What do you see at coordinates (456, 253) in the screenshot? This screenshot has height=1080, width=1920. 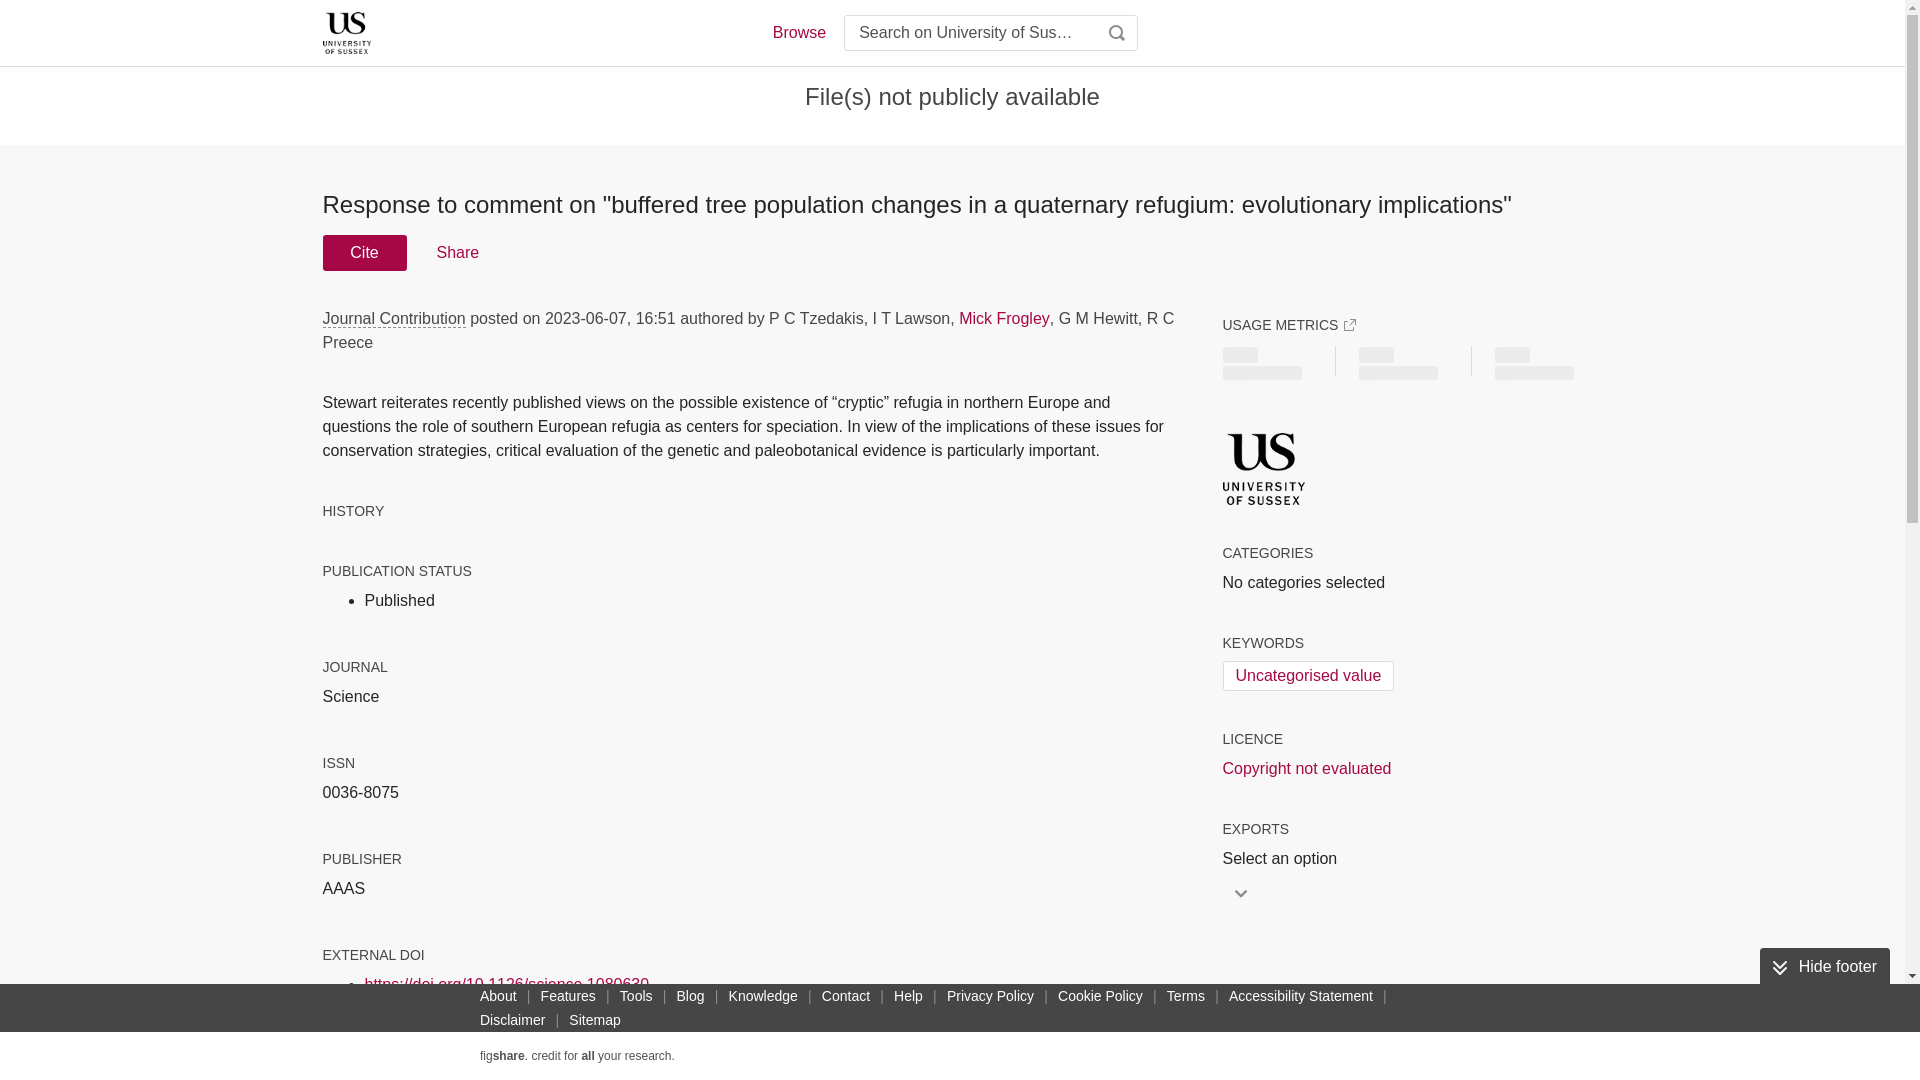 I see `Share` at bounding box center [456, 253].